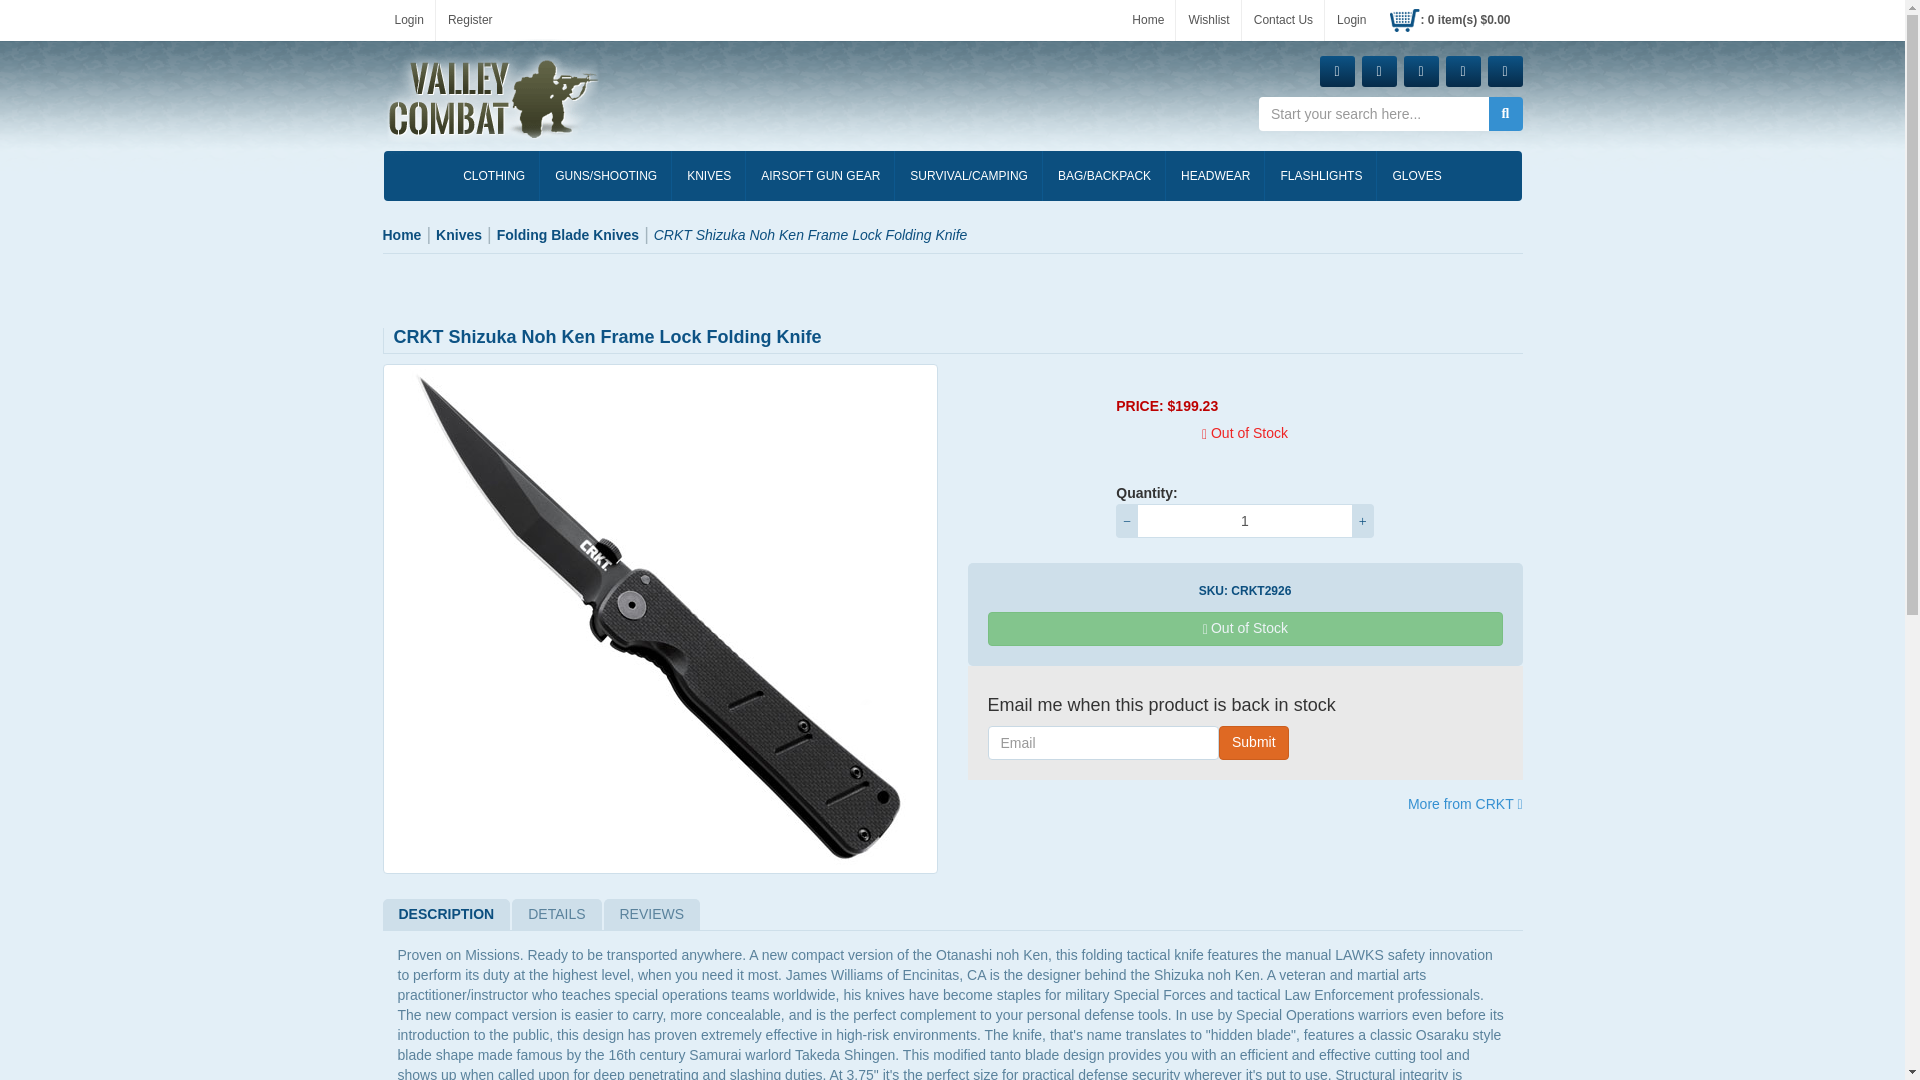 The image size is (1920, 1080). What do you see at coordinates (493, 99) in the screenshot?
I see `Valley Combat` at bounding box center [493, 99].